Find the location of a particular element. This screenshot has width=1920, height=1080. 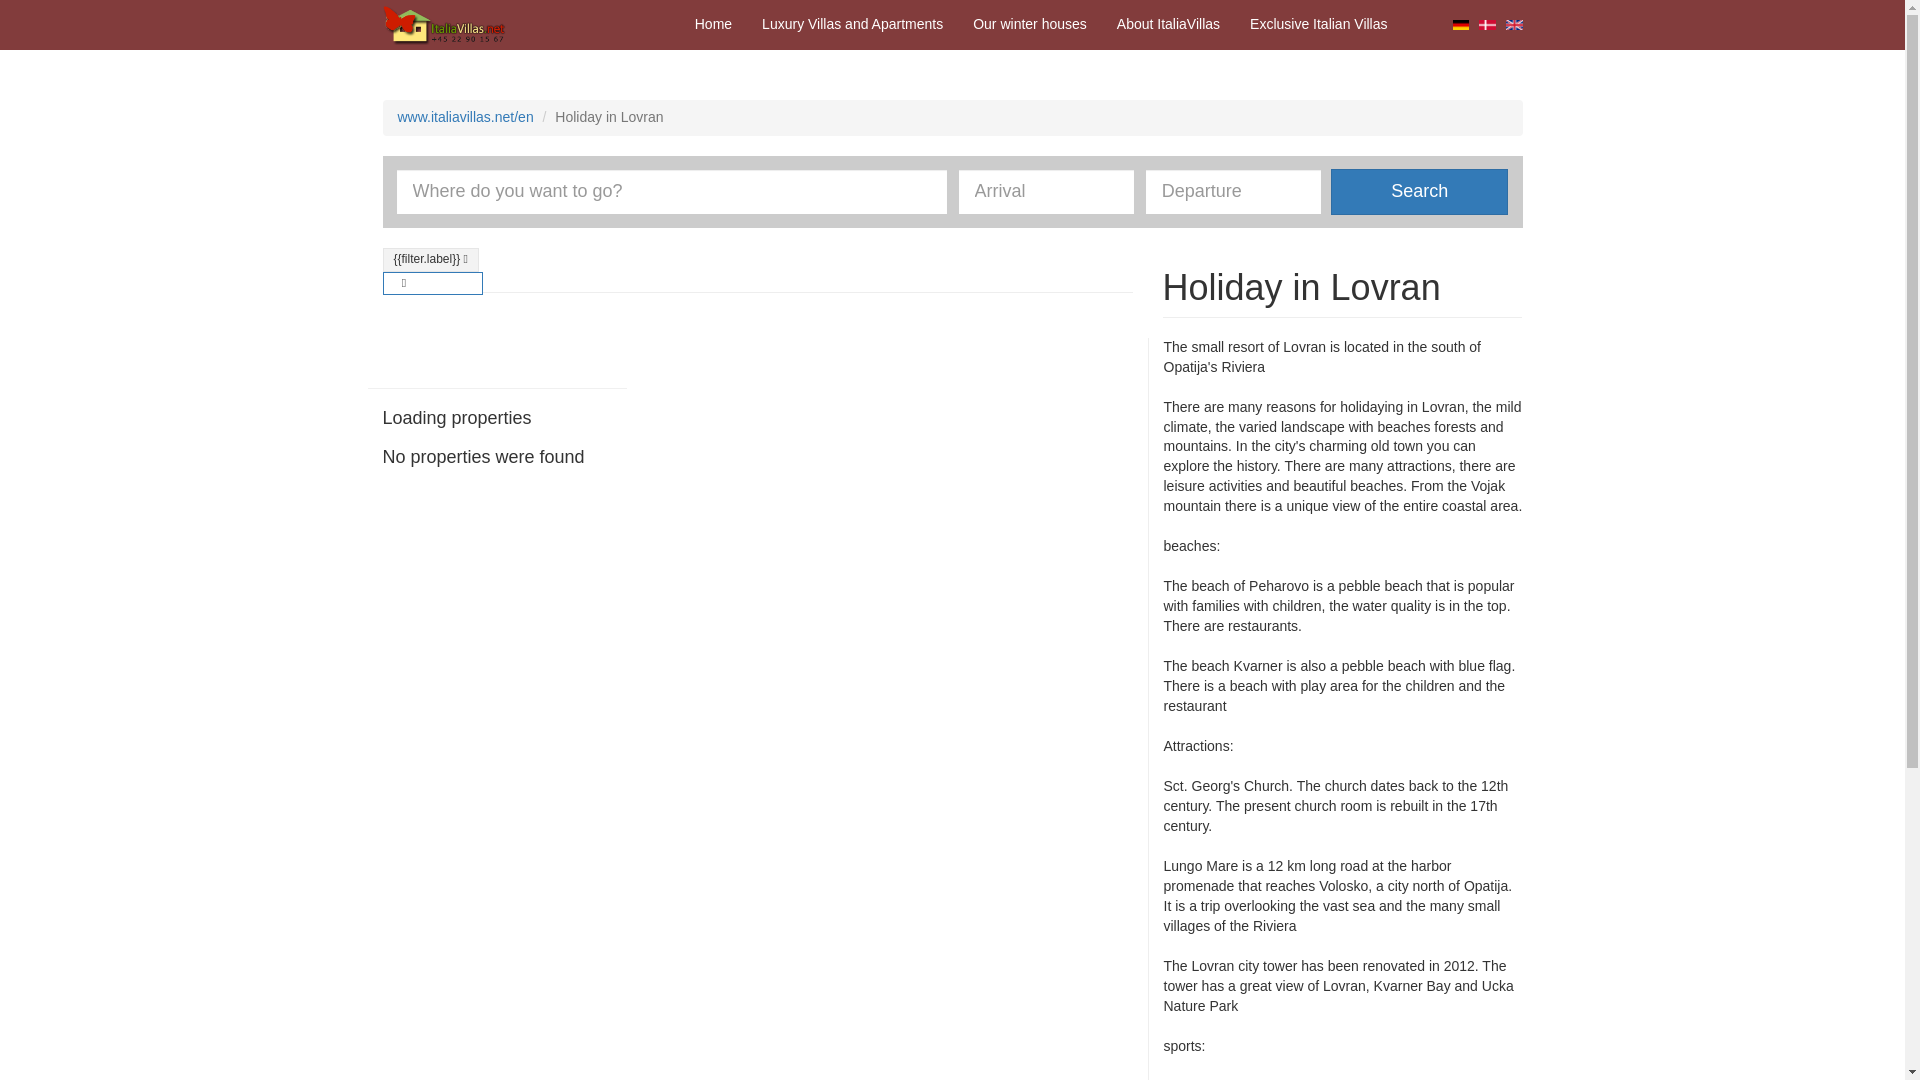

Home is located at coordinates (712, 24).